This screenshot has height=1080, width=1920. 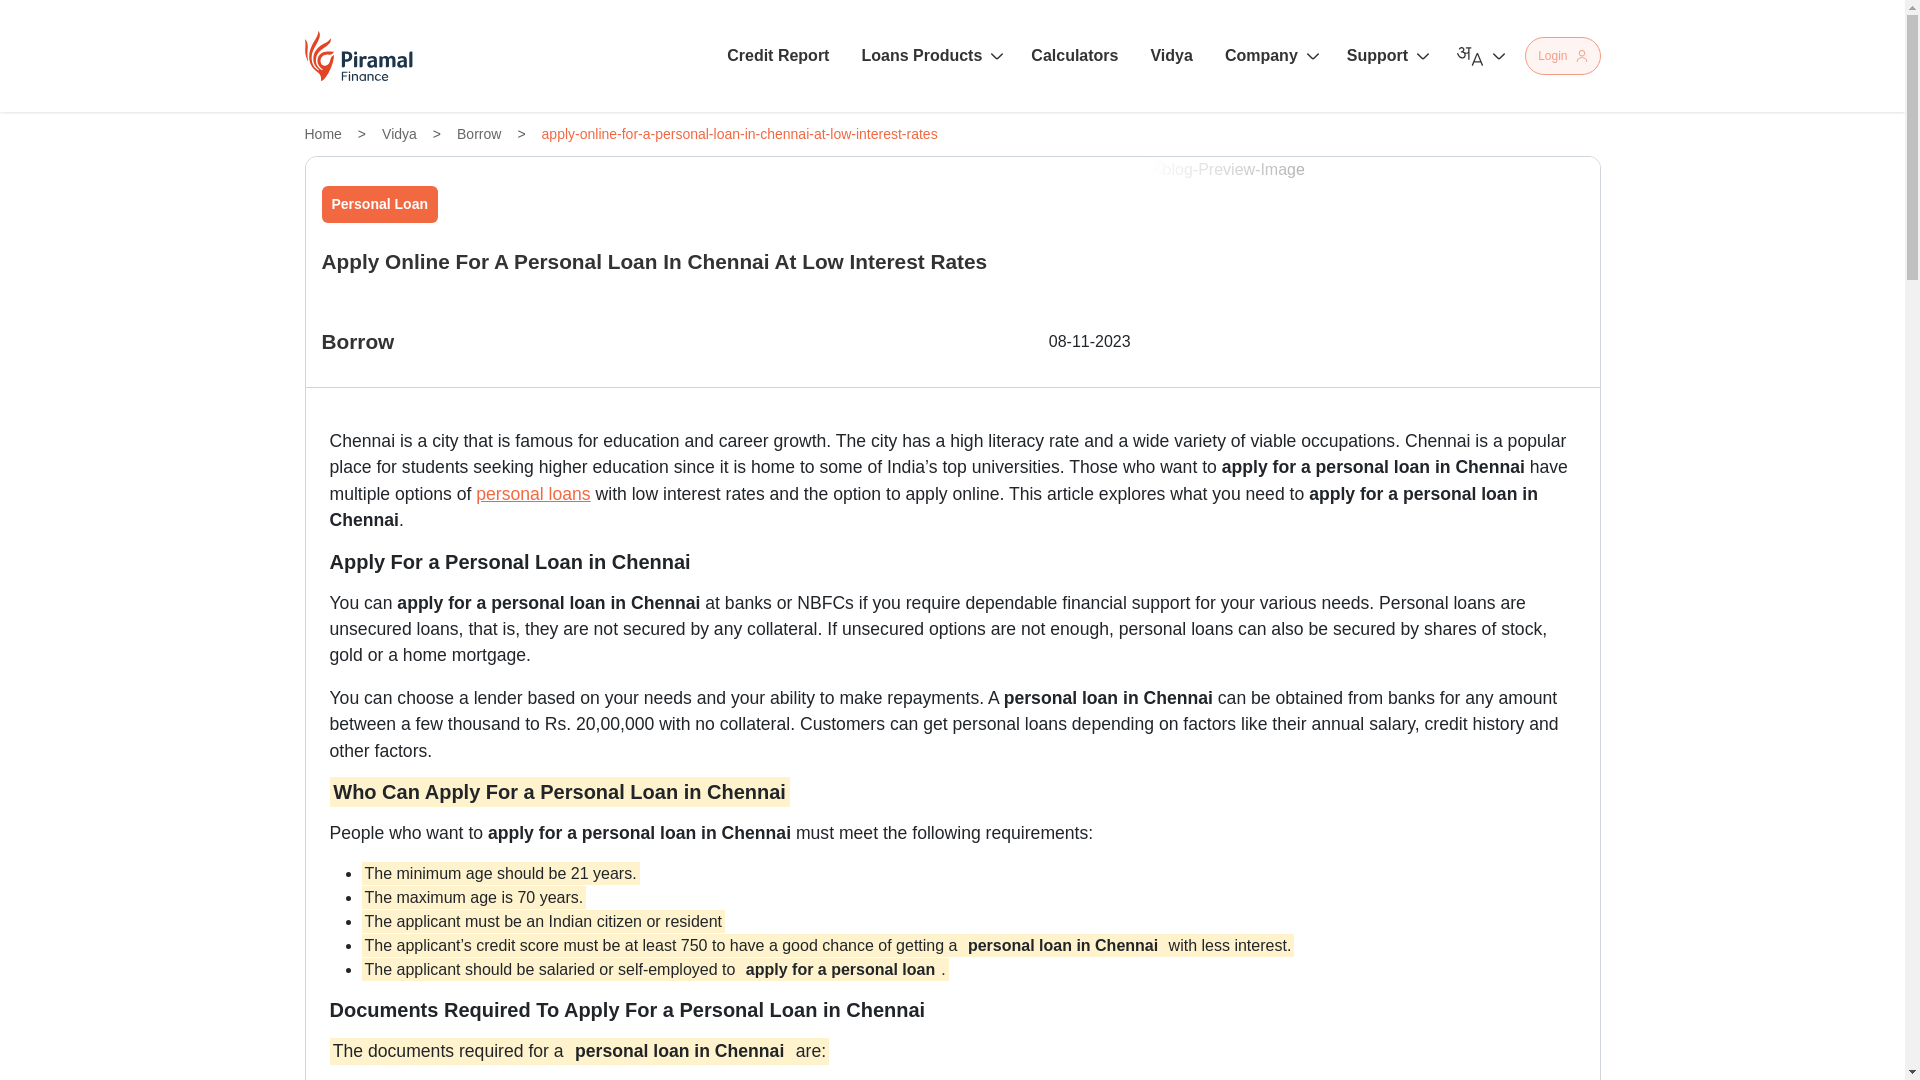 What do you see at coordinates (1385, 55) in the screenshot?
I see `Support` at bounding box center [1385, 55].